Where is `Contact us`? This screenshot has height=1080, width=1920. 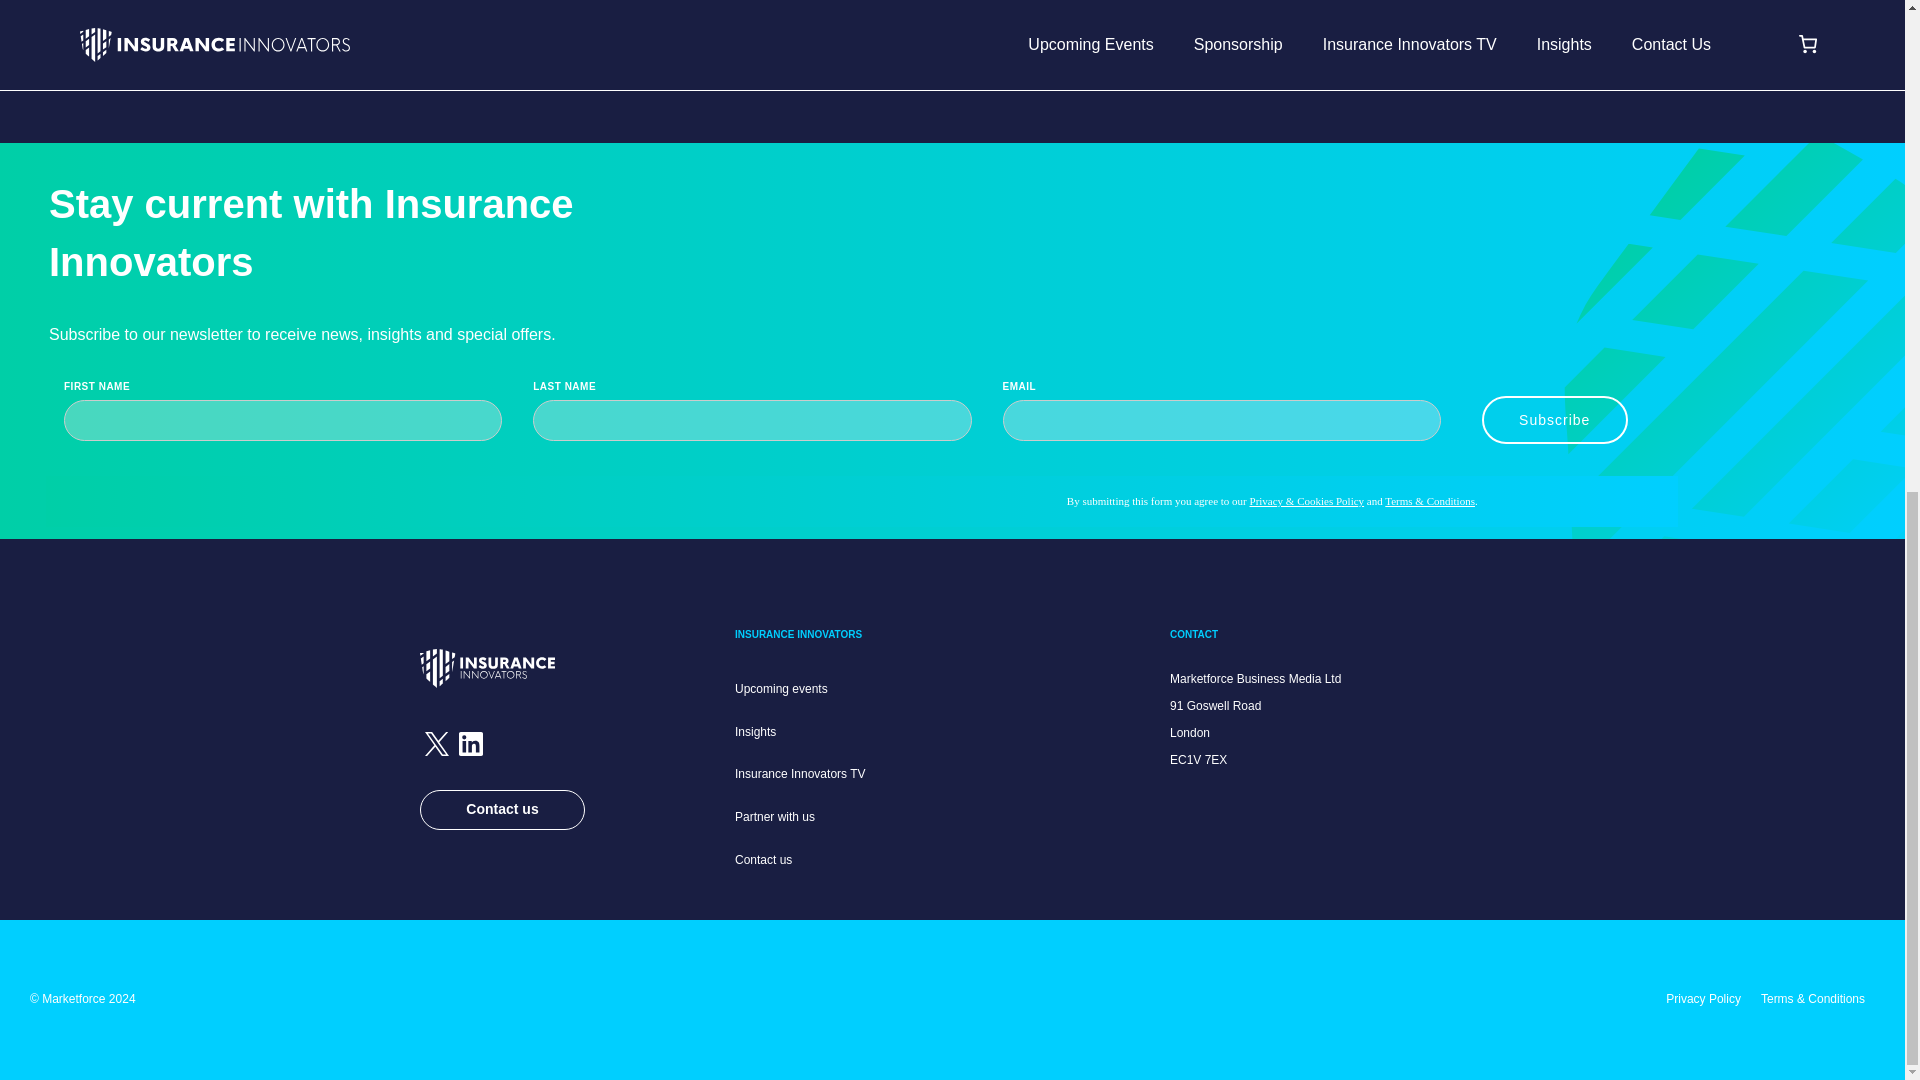 Contact us is located at coordinates (502, 810).